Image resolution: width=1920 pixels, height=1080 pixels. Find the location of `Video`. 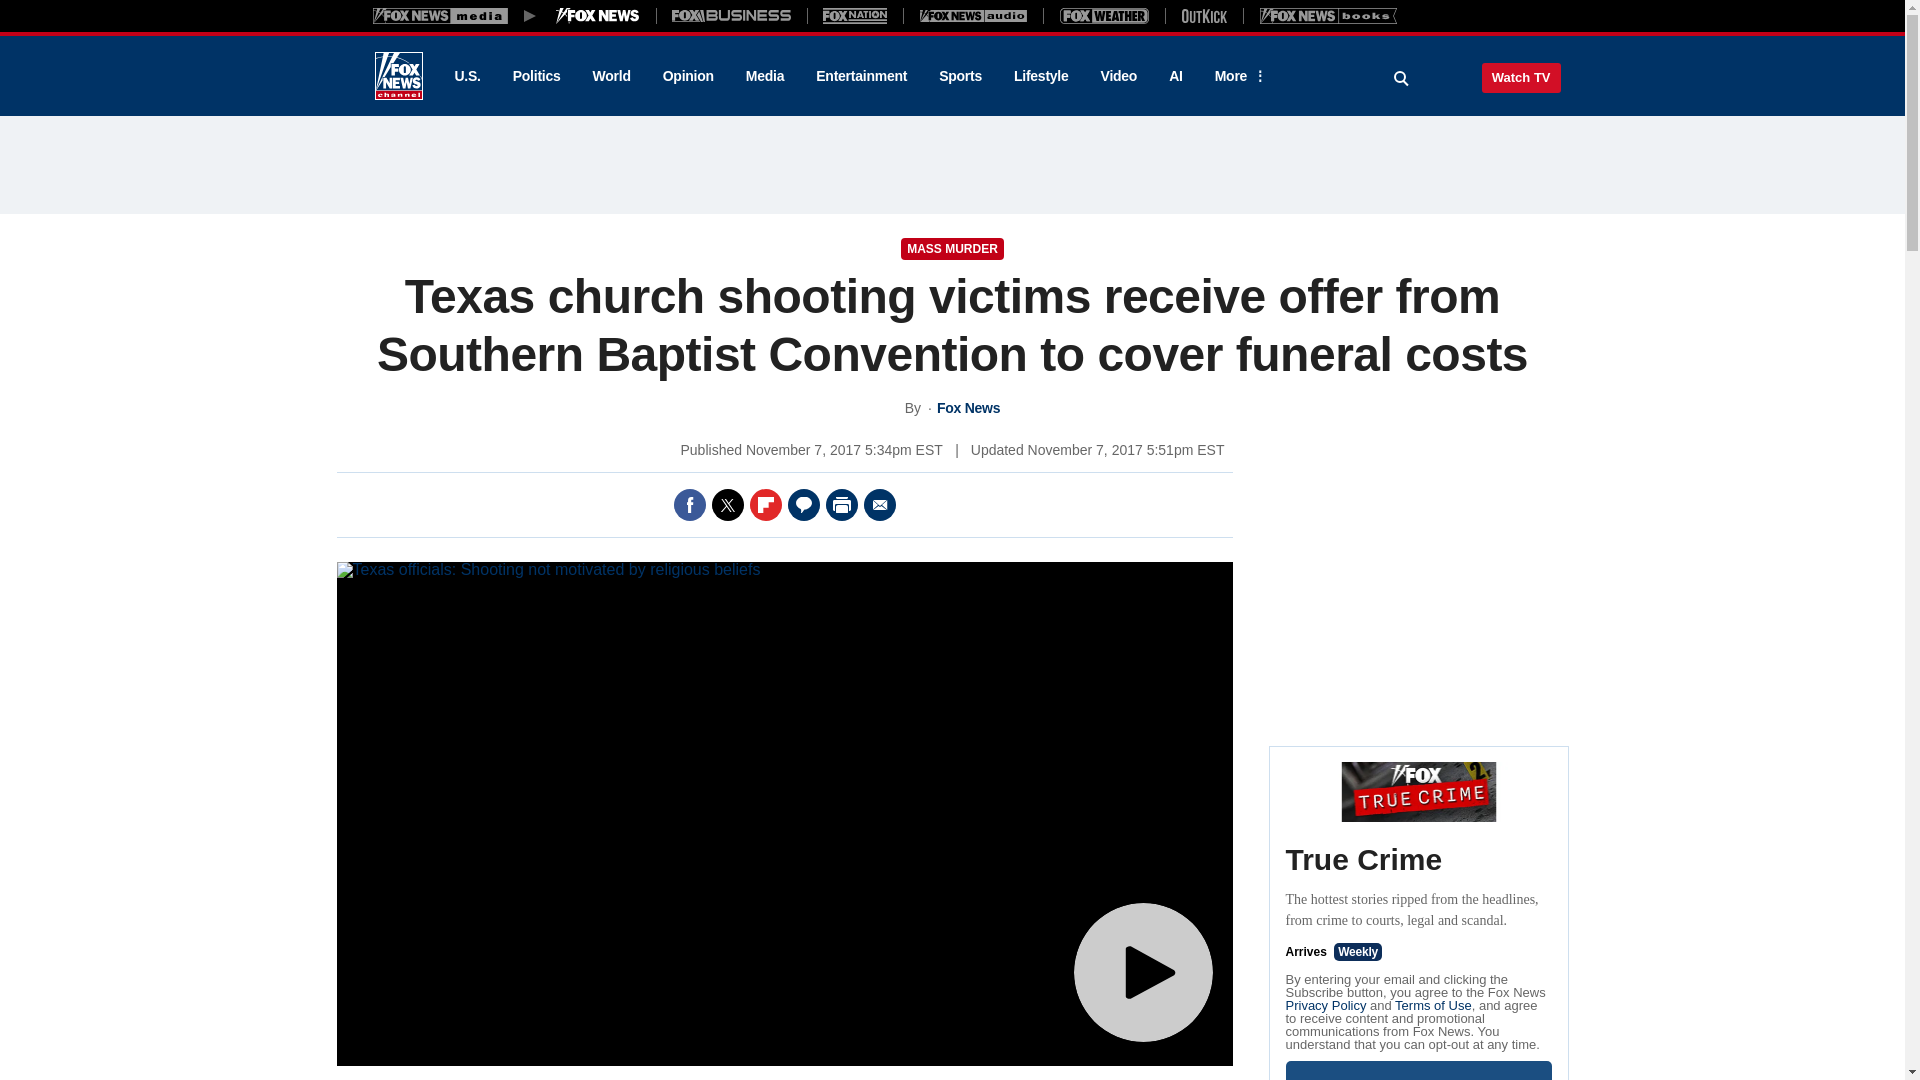

Video is located at coordinates (1118, 76).